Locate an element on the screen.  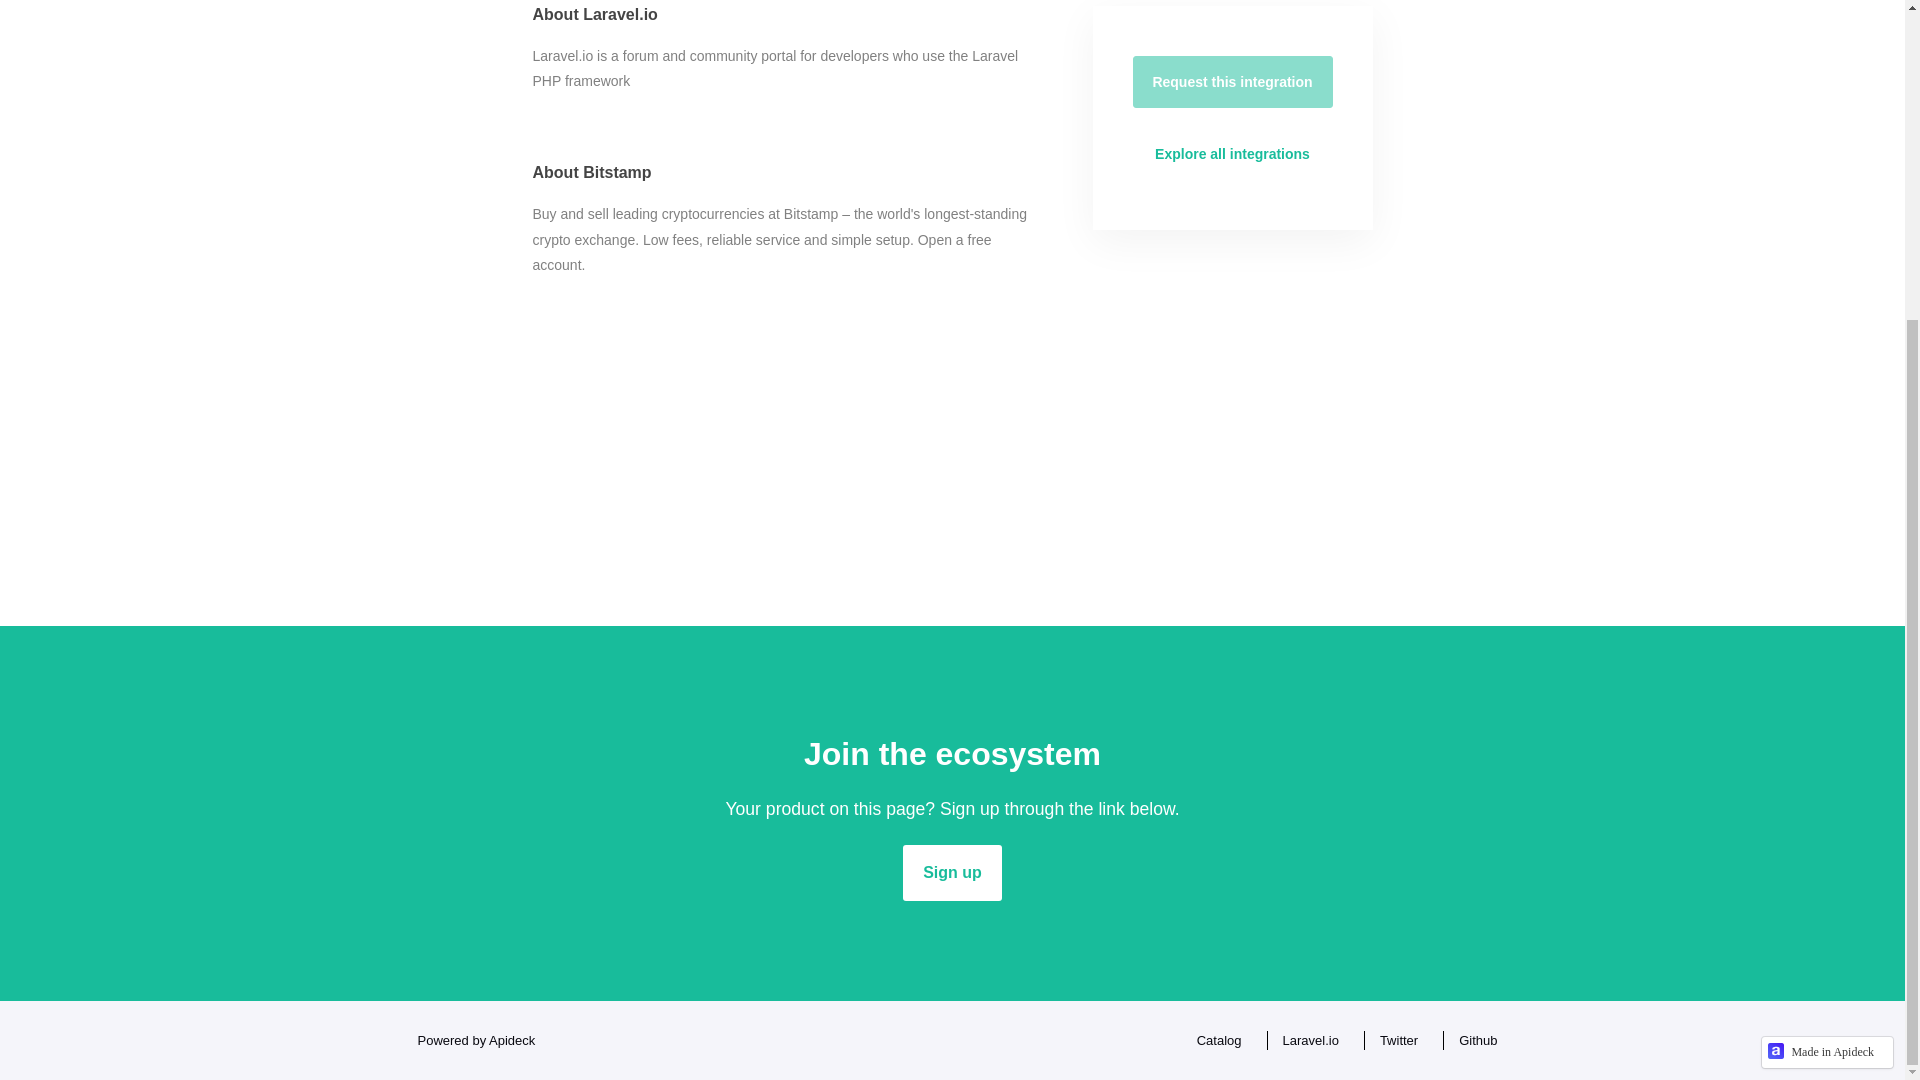
Explore all integrations is located at coordinates (1232, 154).